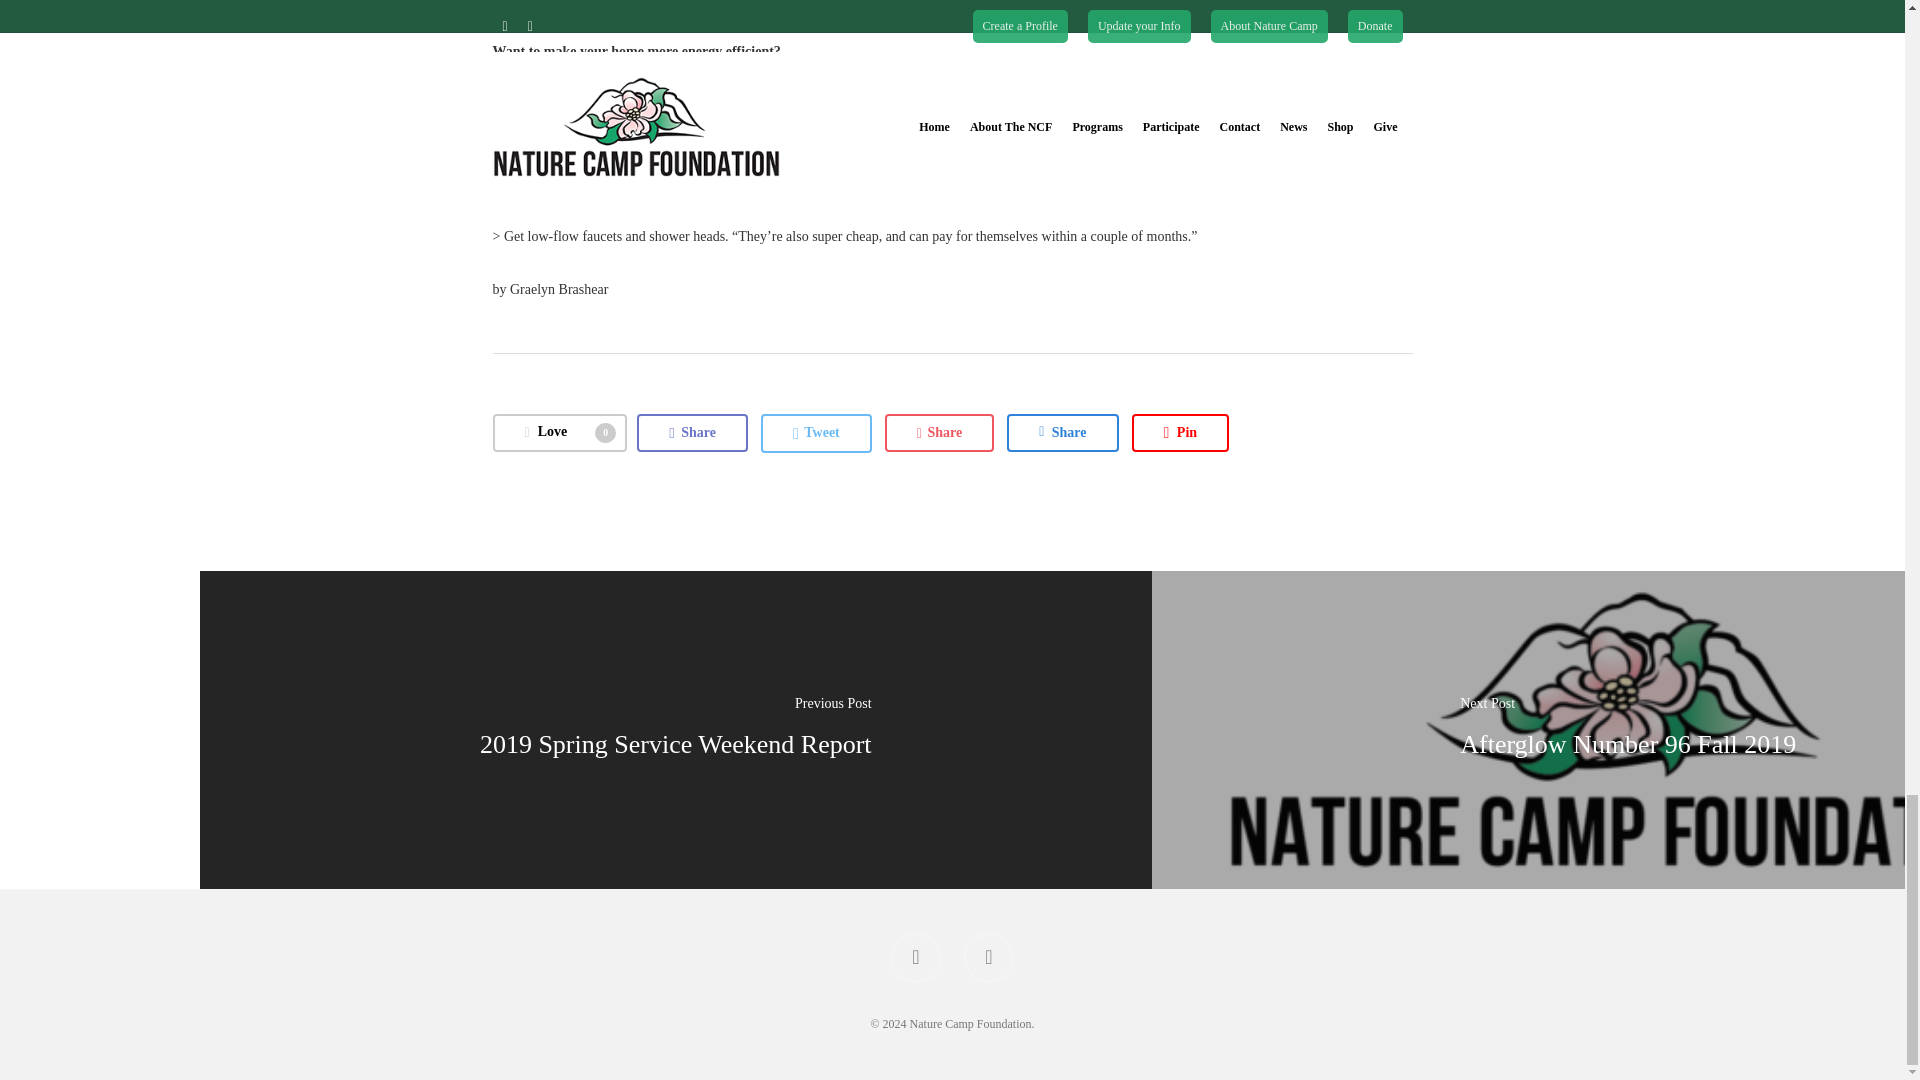 Image resolution: width=1920 pixels, height=1080 pixels. I want to click on Share this, so click(692, 432).